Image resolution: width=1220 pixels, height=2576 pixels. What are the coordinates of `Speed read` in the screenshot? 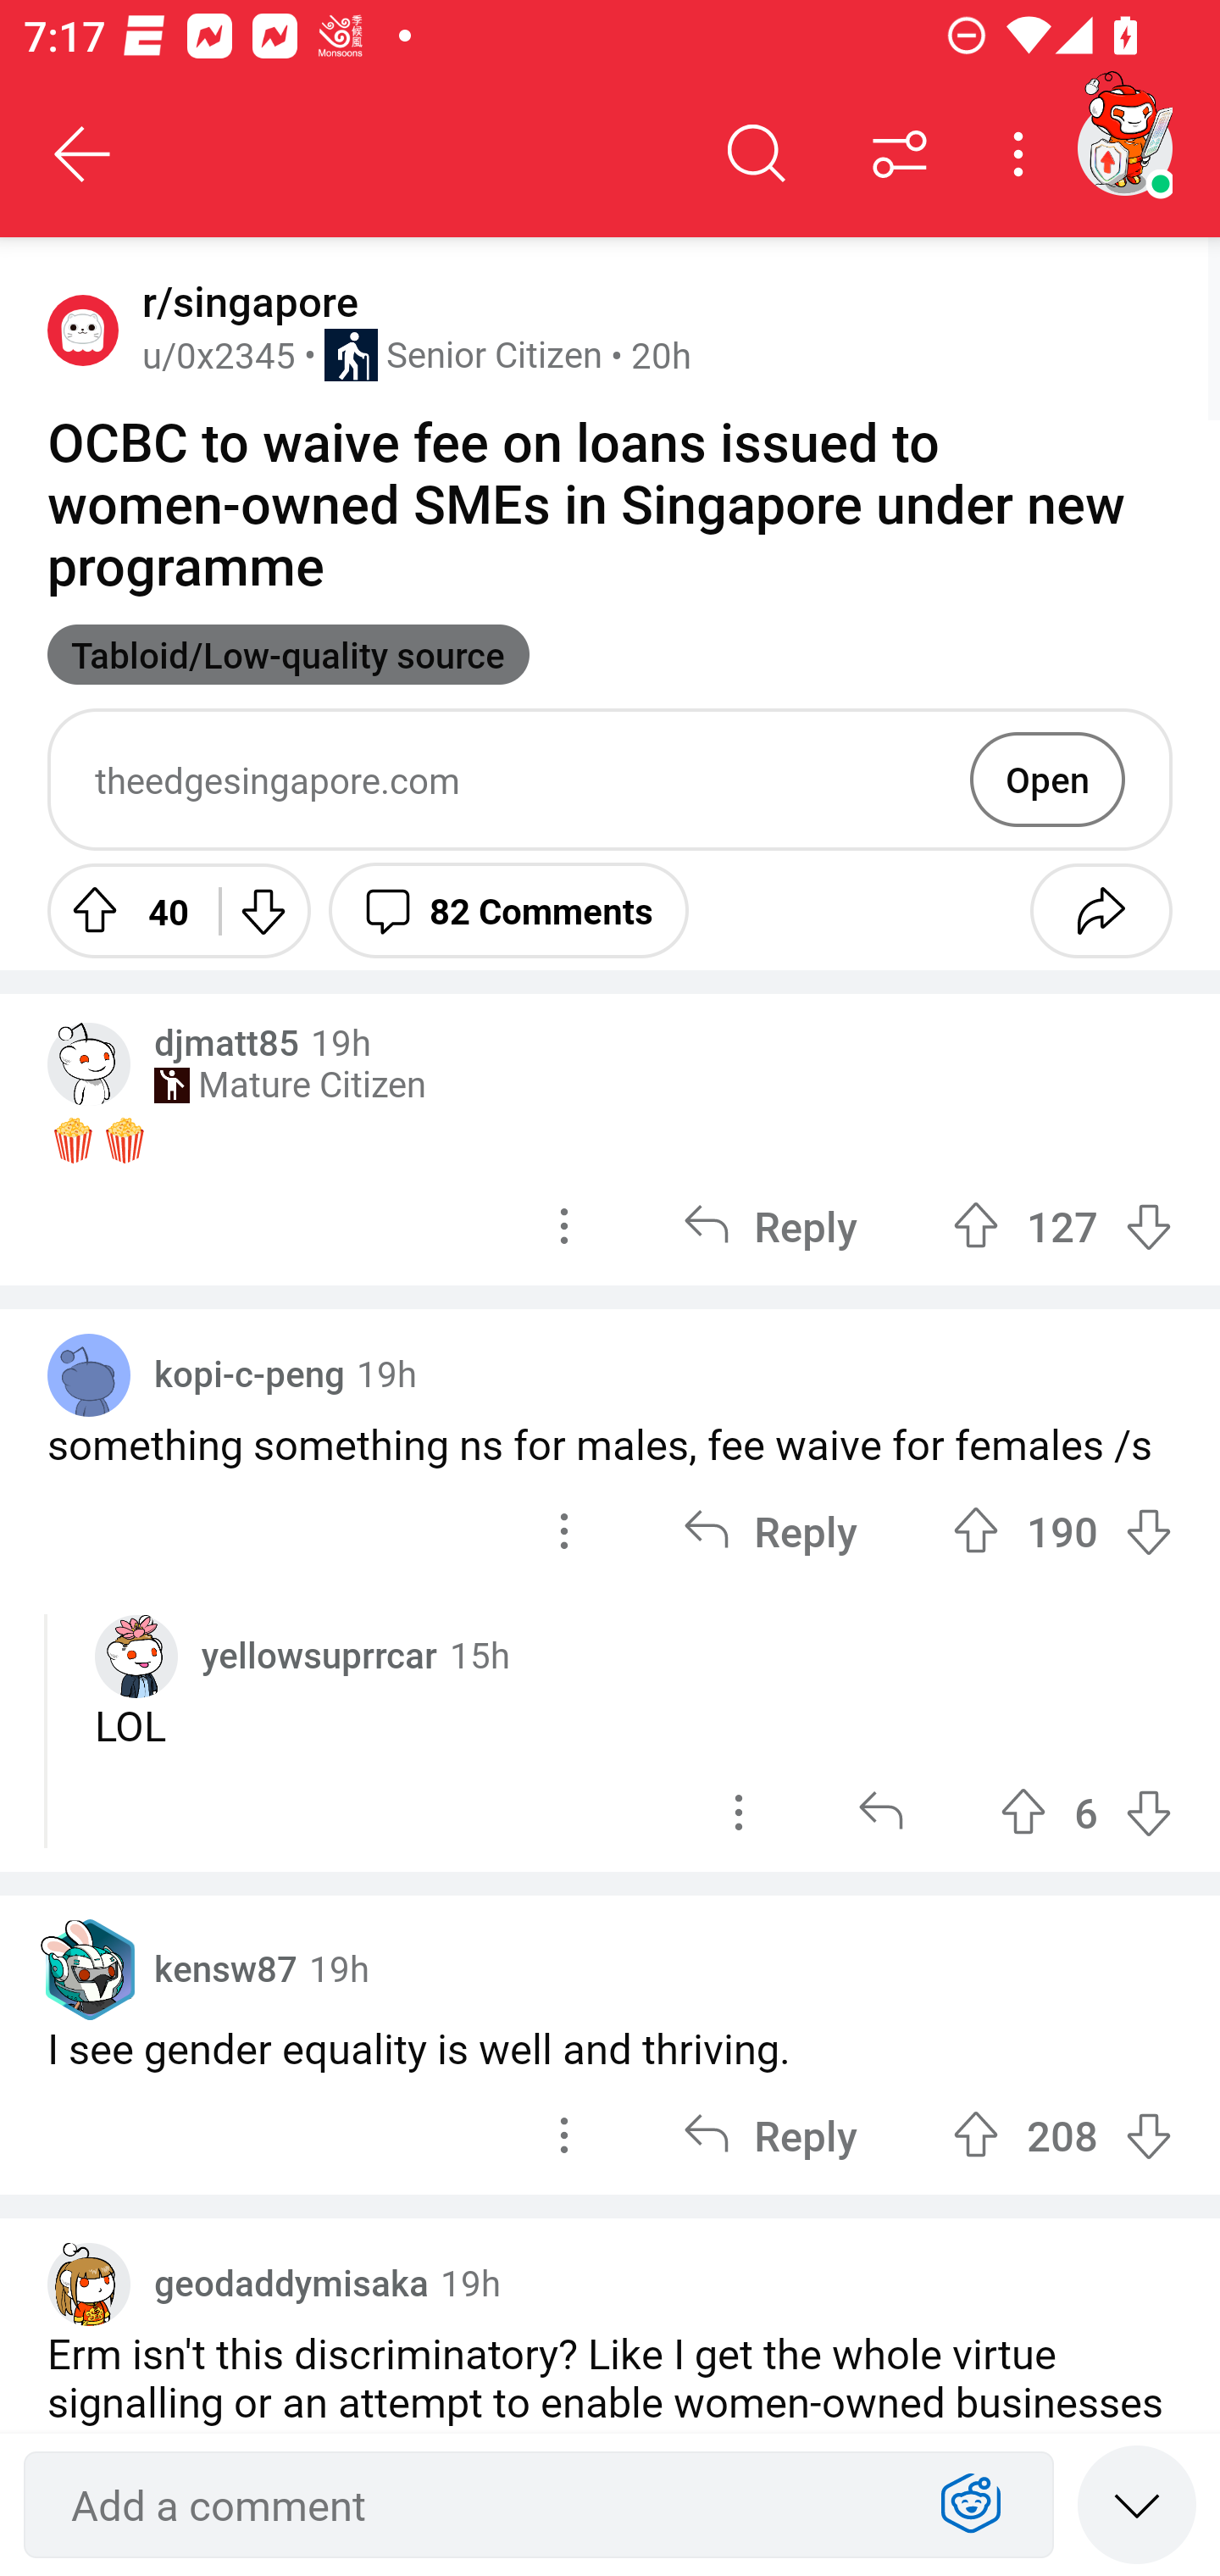 It's located at (1137, 2503).